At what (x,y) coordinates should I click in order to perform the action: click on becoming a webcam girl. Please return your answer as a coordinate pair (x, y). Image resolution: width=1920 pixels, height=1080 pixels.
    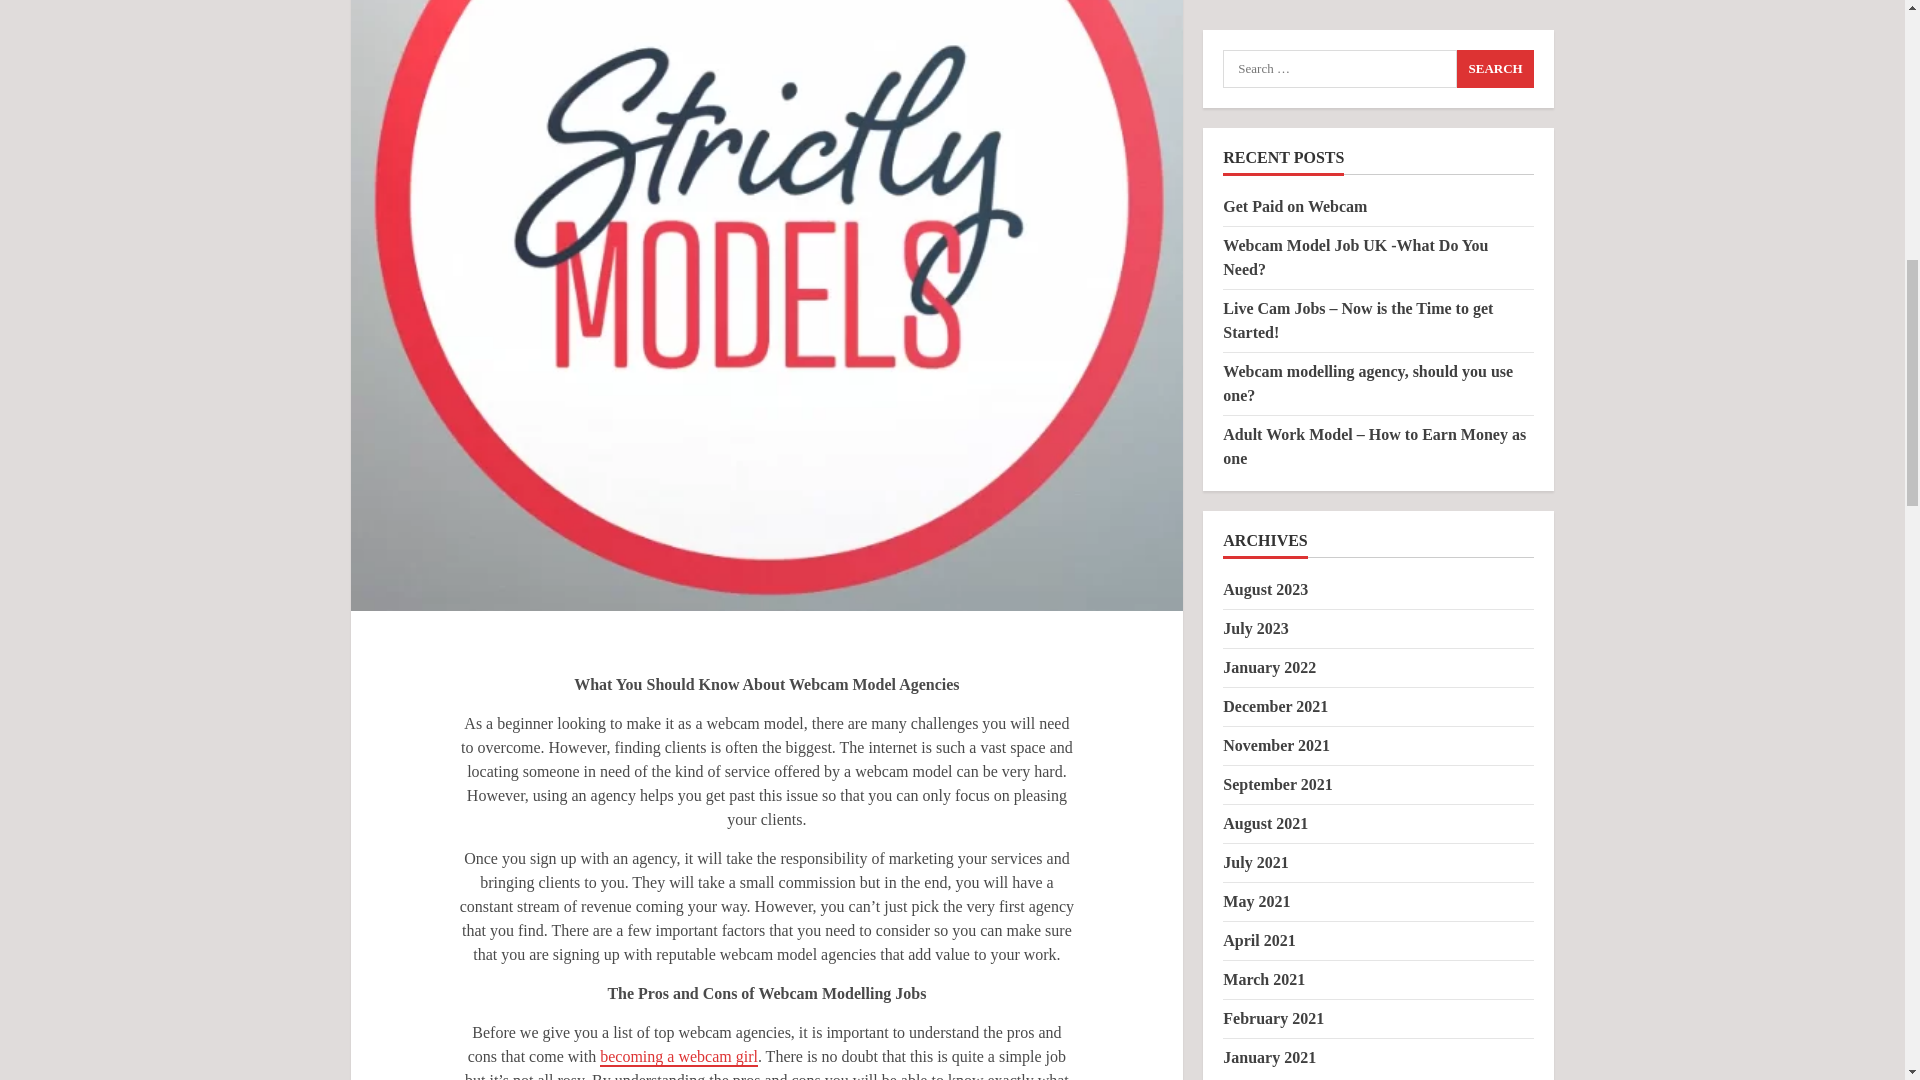
    Looking at the image, I should click on (678, 1057).